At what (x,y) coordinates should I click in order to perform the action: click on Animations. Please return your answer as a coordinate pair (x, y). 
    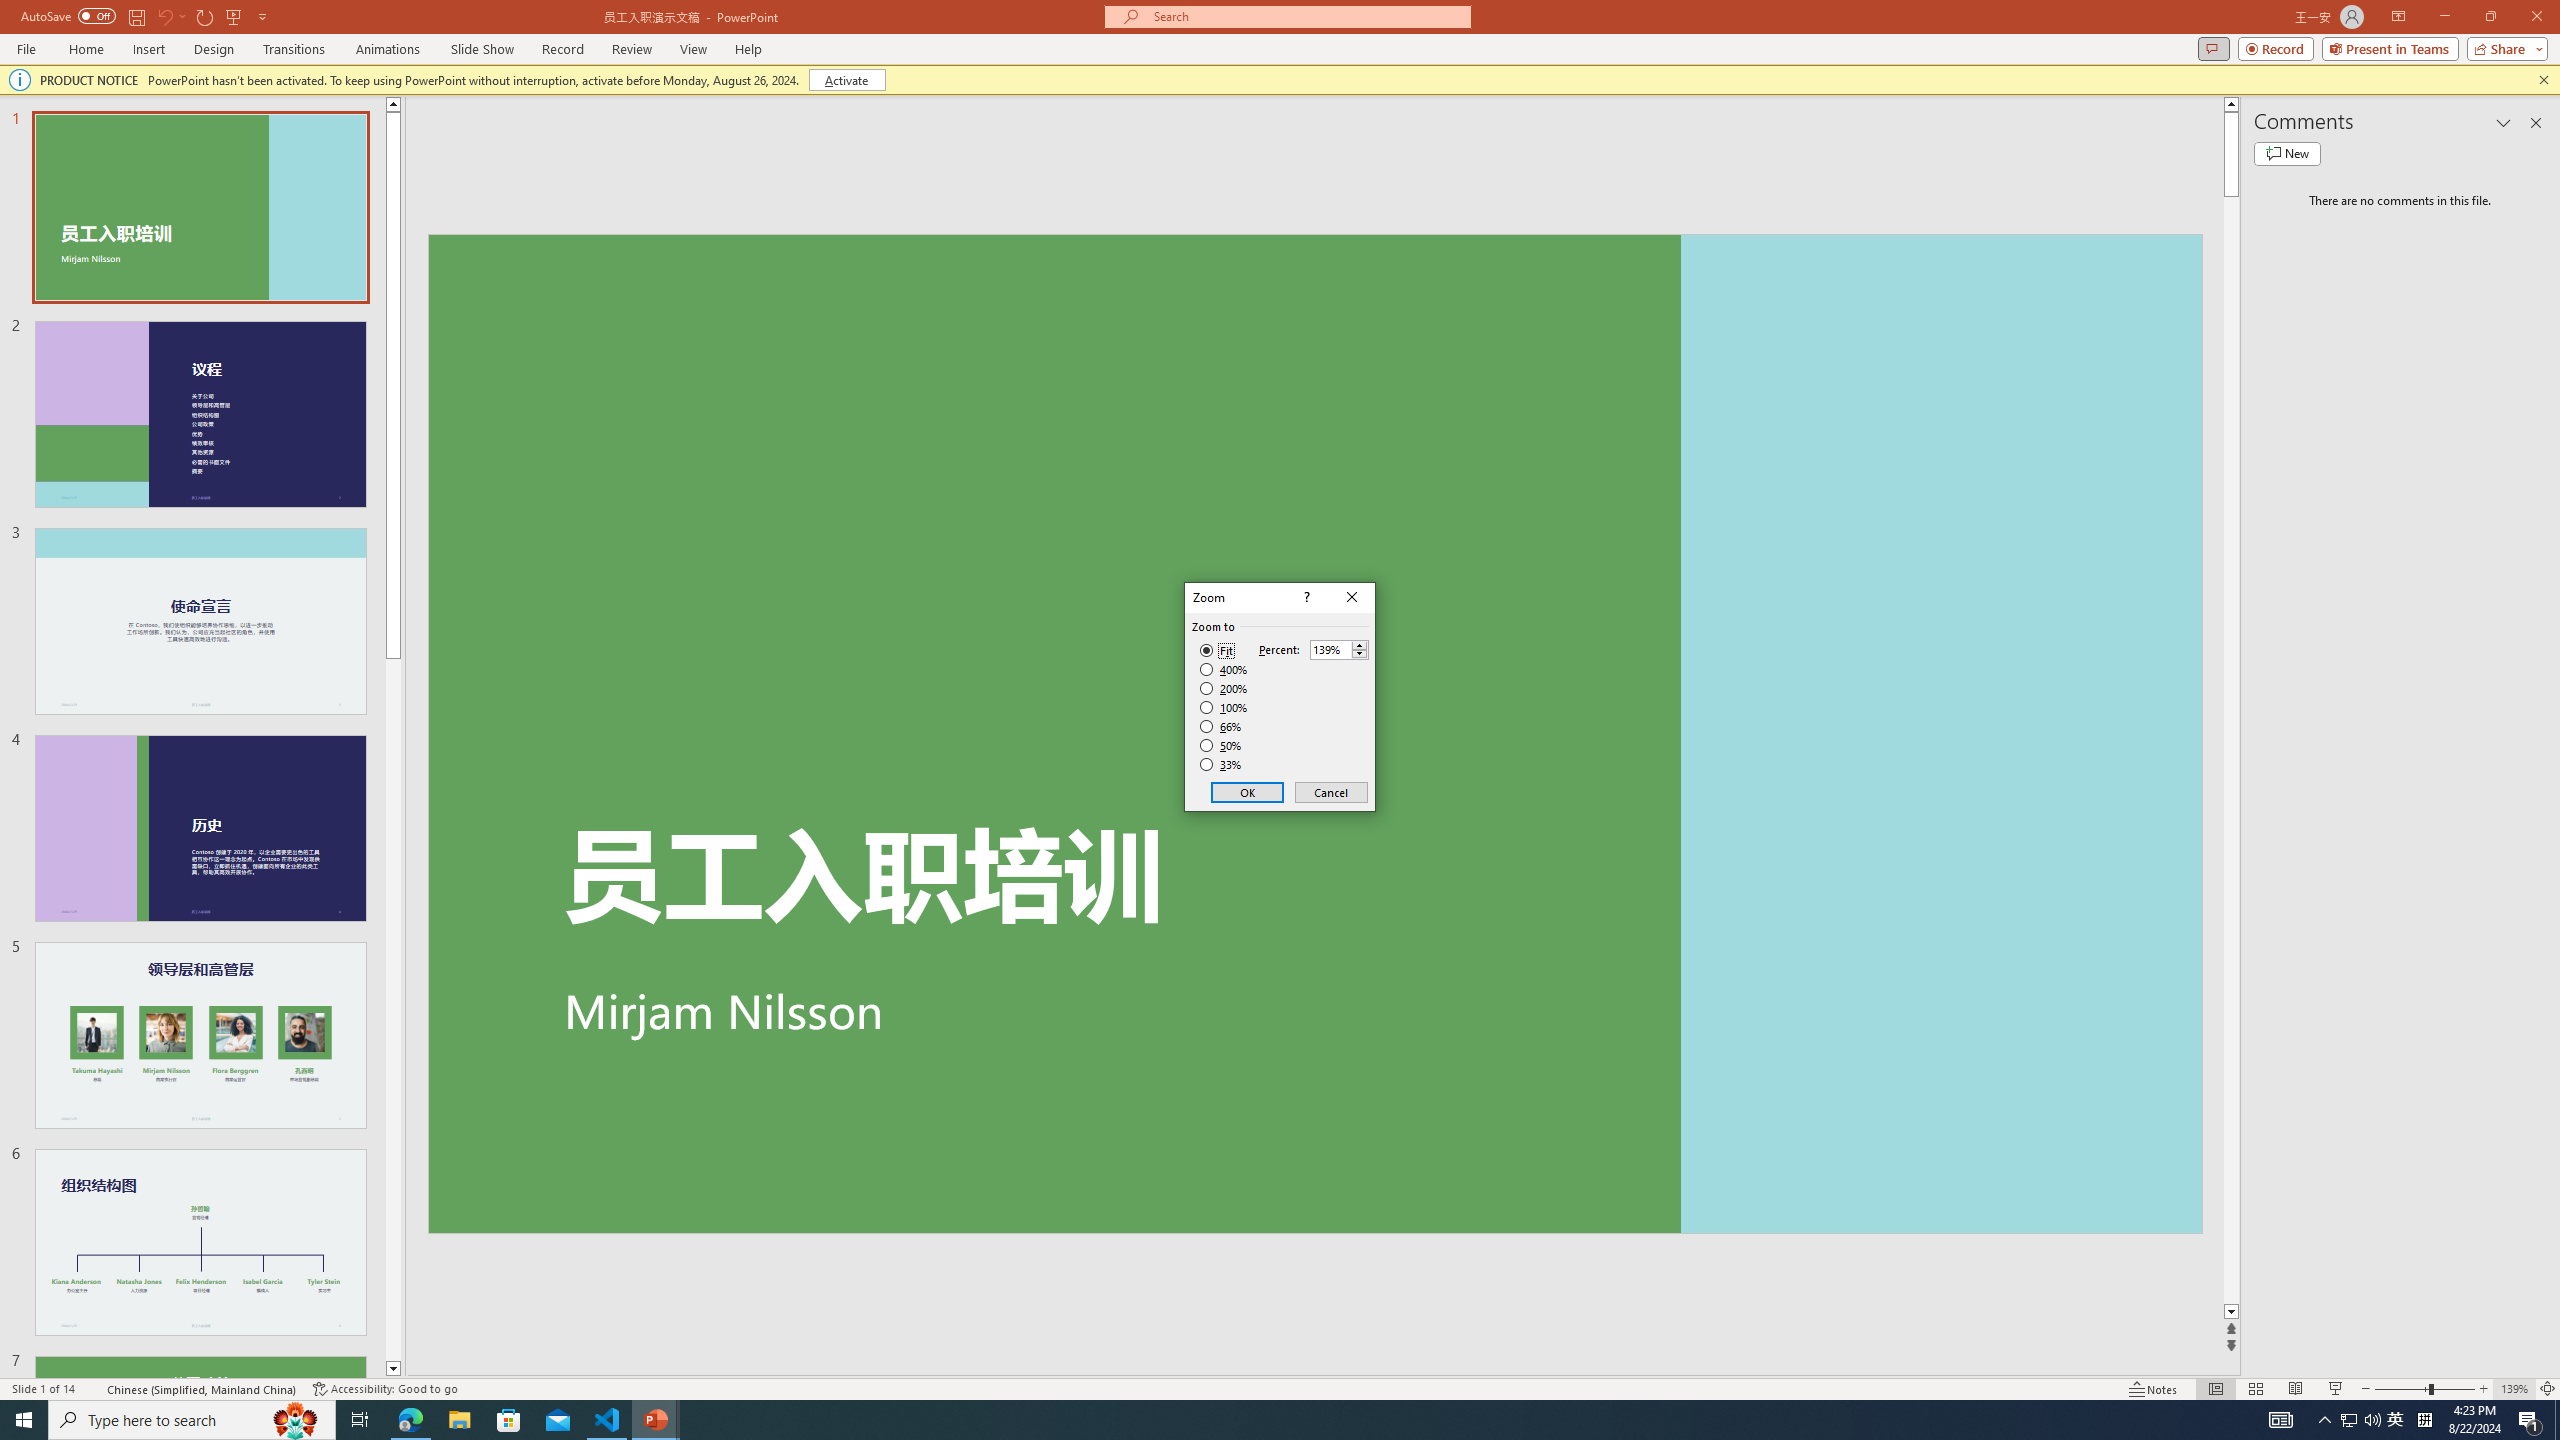
    Looking at the image, I should click on (388, 49).